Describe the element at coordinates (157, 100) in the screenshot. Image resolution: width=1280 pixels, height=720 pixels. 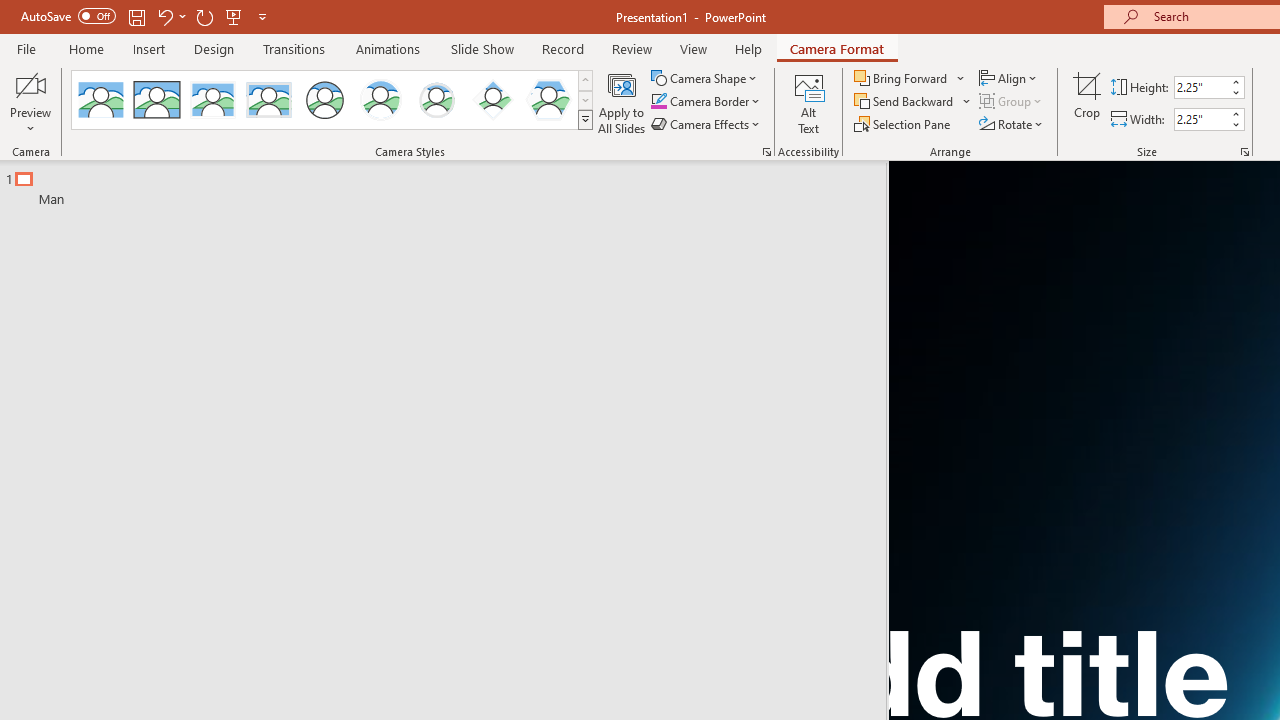
I see `Simple Frame Rectangle` at that location.